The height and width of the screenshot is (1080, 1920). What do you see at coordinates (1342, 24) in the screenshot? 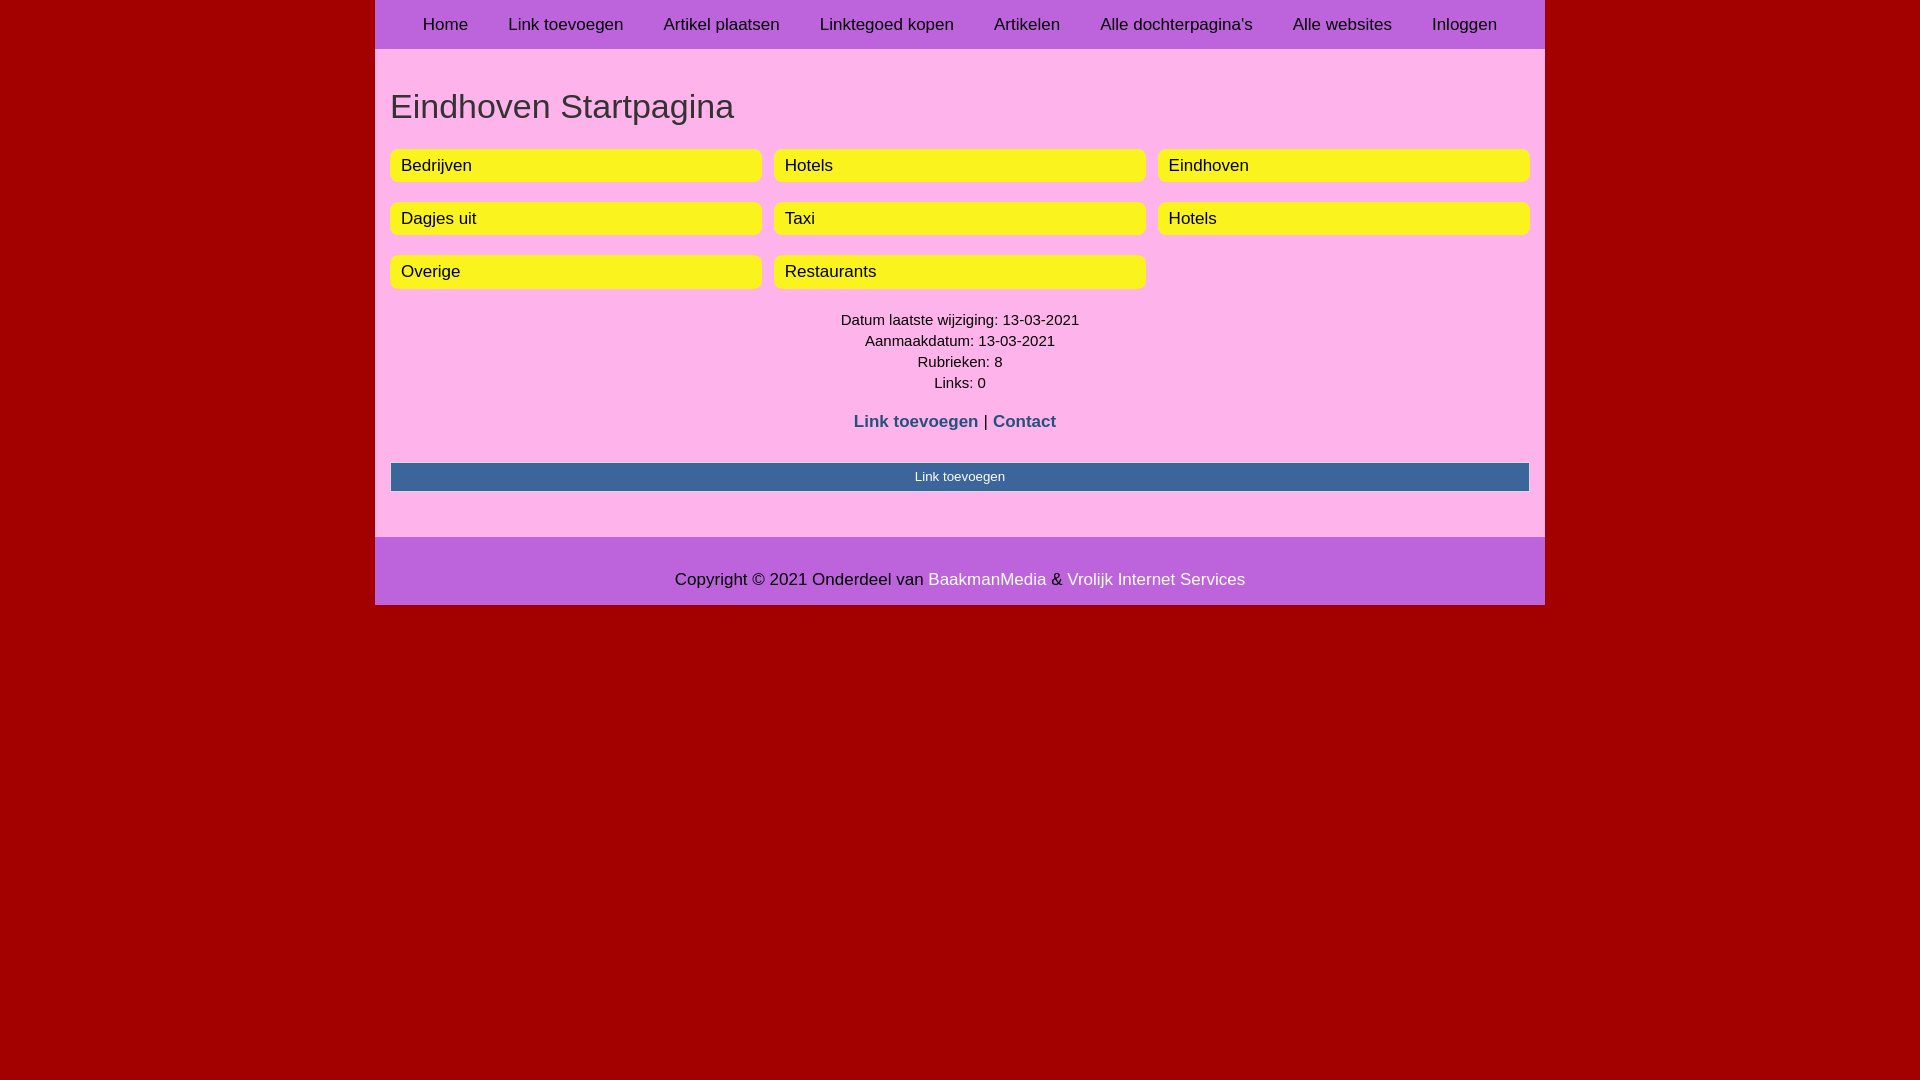
I see `Alle websites` at bounding box center [1342, 24].